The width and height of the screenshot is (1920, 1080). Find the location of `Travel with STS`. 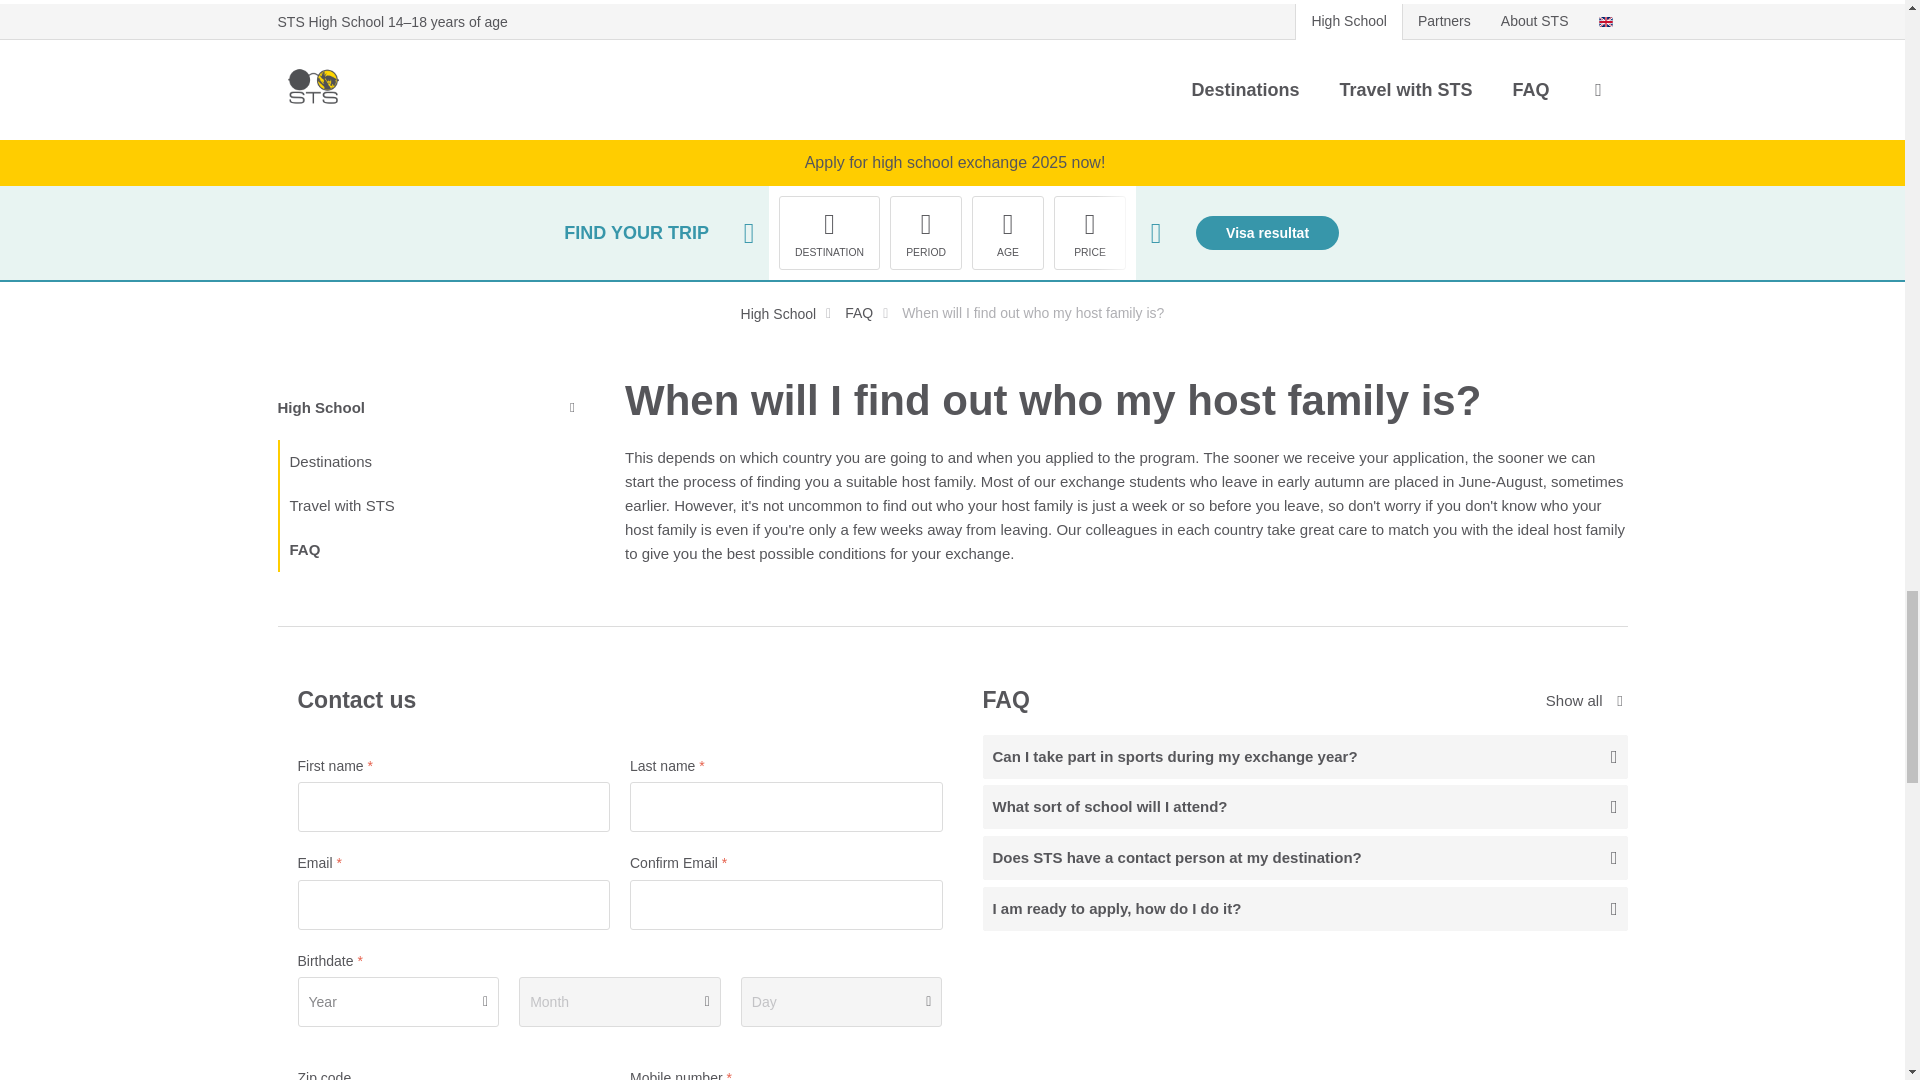

Travel with STS is located at coordinates (1405, 90).